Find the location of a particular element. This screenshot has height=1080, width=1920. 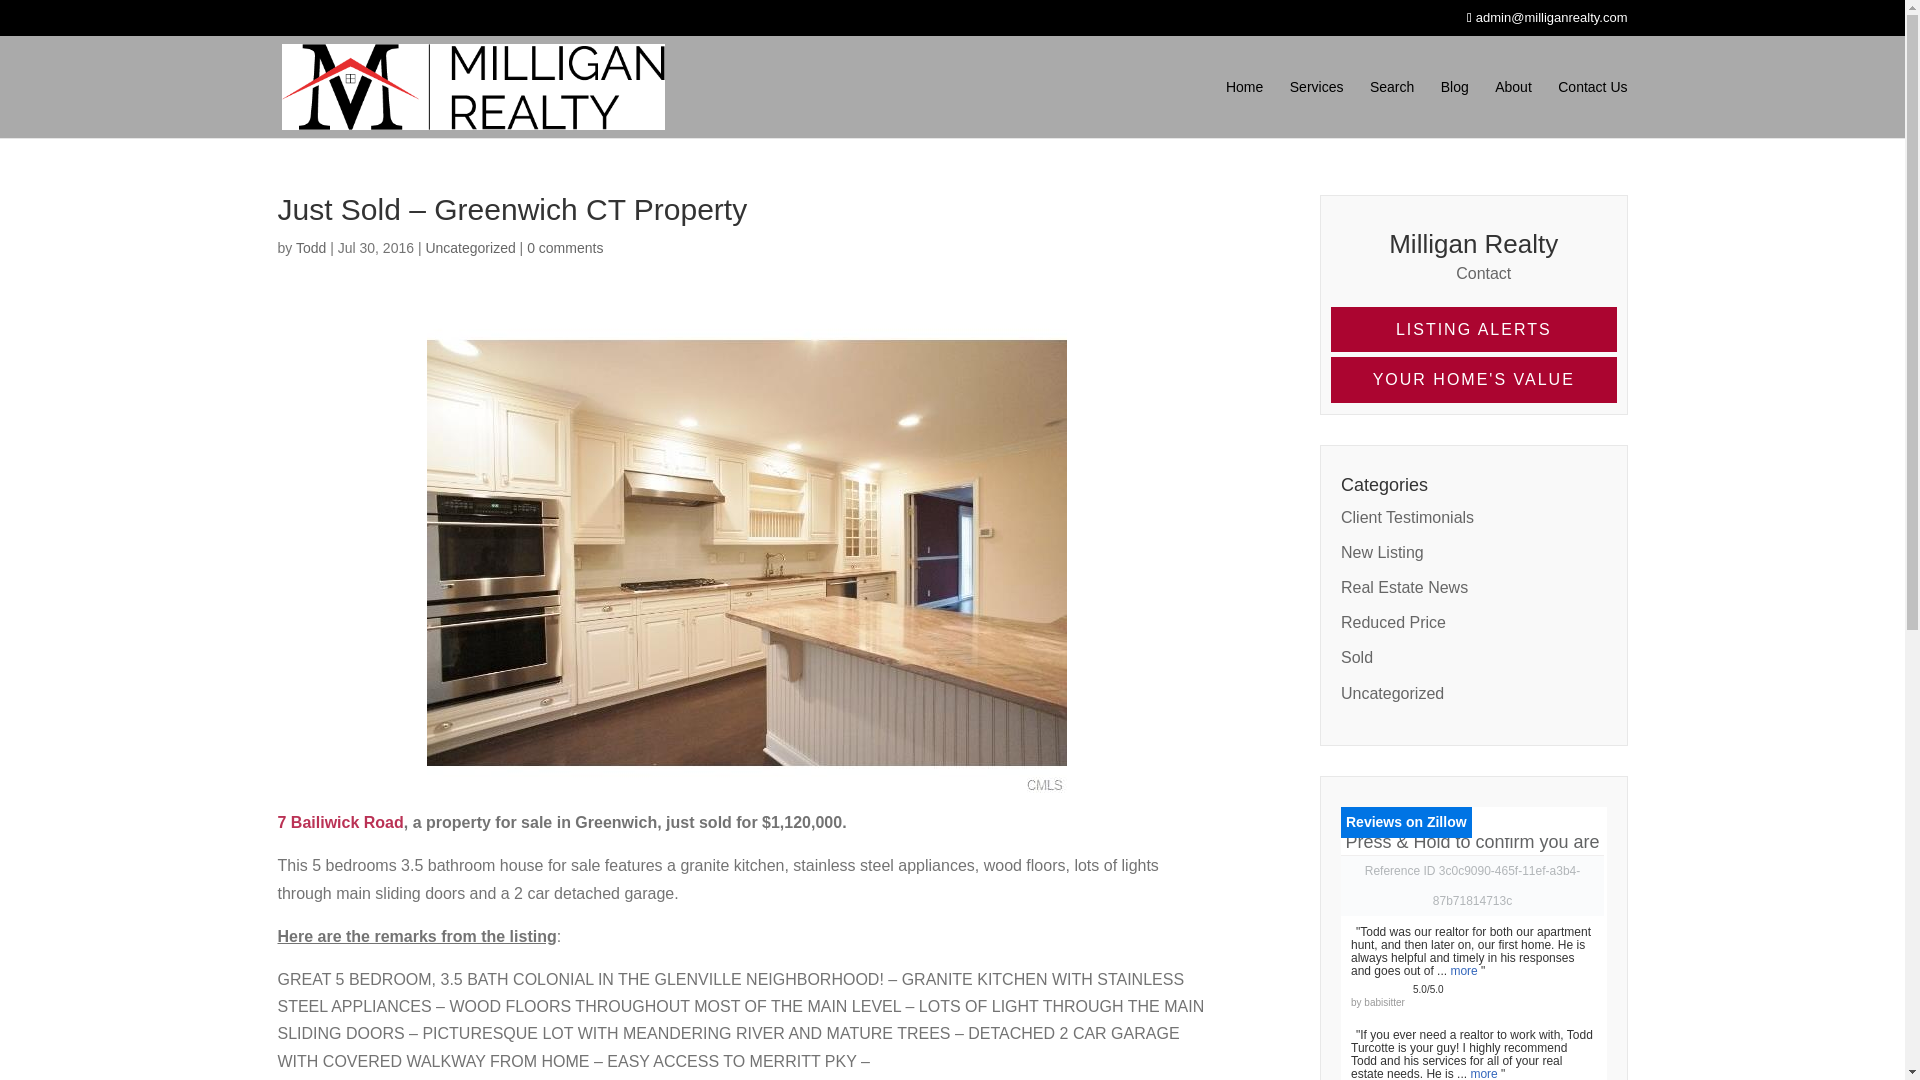

Services is located at coordinates (1317, 108).